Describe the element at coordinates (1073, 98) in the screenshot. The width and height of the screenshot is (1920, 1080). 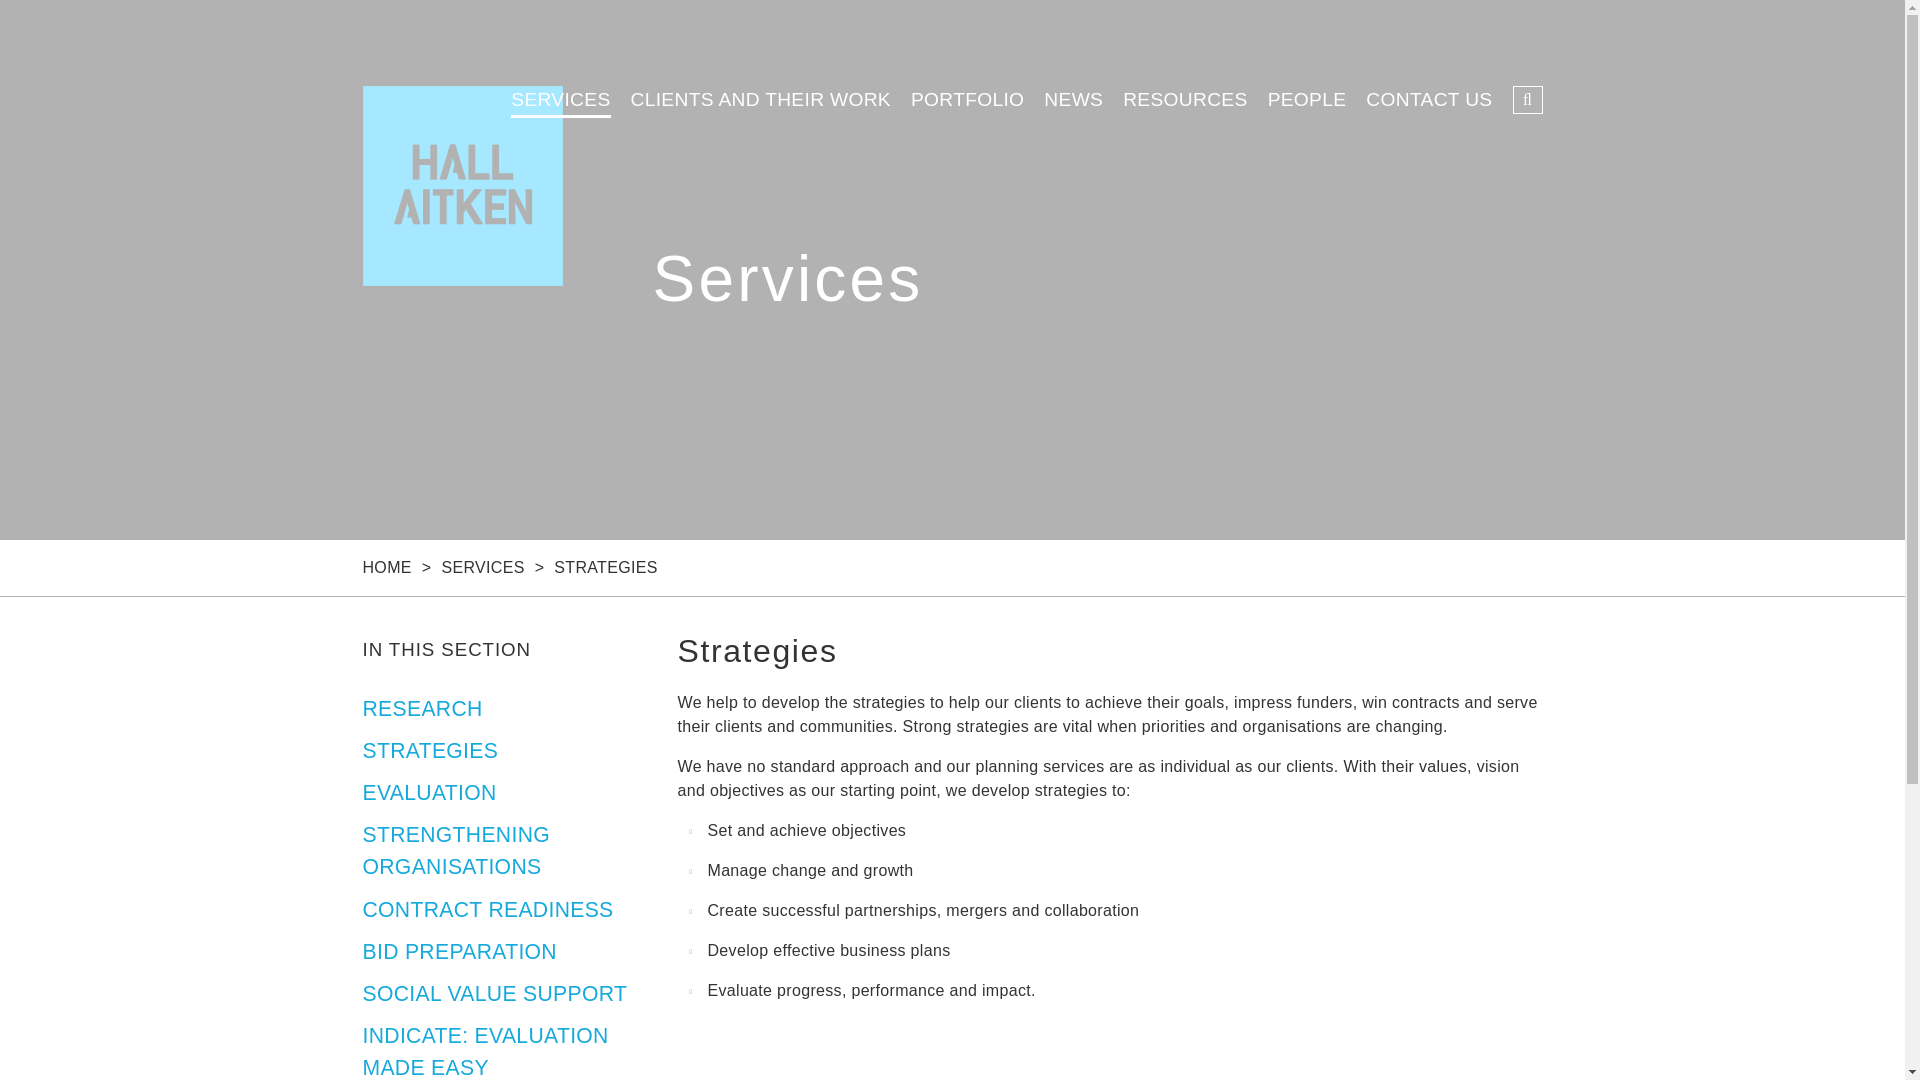
I see `NEWS` at that location.